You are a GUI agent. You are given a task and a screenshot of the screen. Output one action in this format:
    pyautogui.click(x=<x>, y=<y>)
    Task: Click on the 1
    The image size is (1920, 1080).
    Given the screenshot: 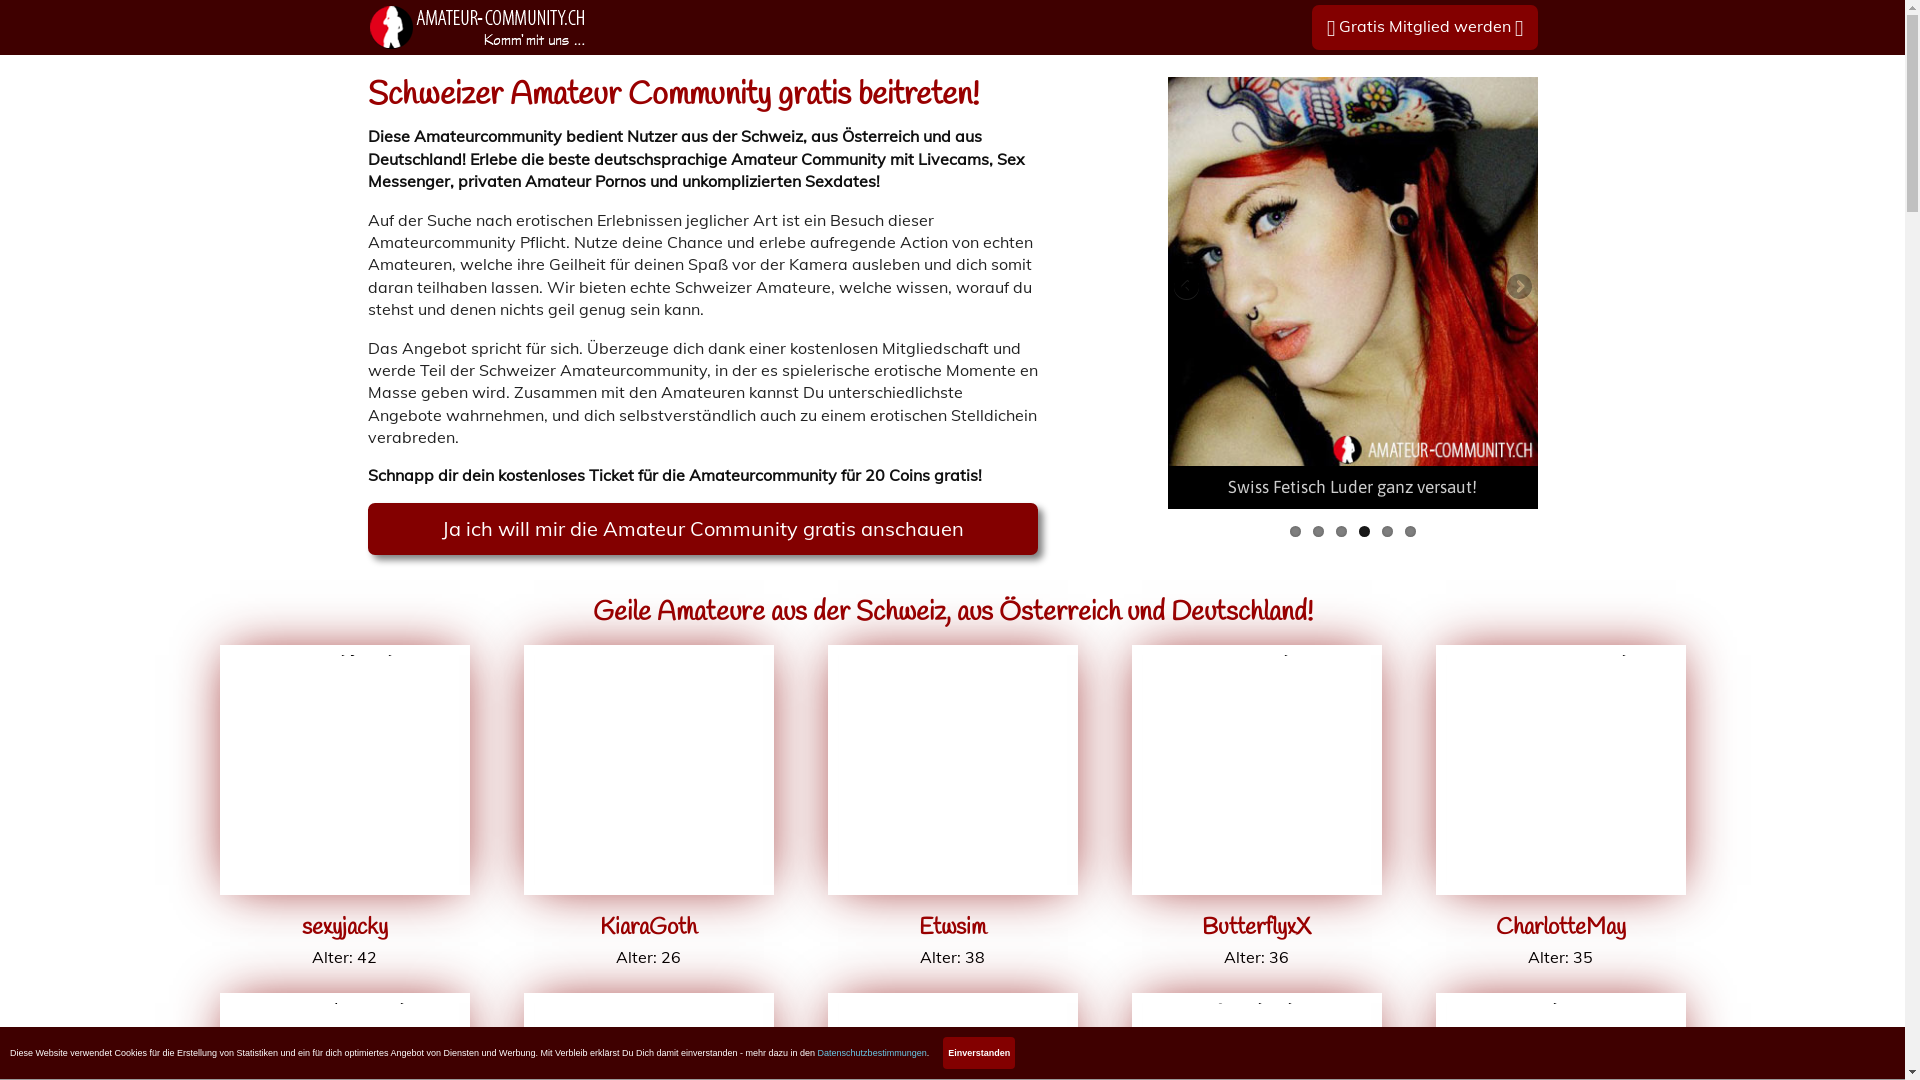 What is the action you would take?
    pyautogui.click(x=1296, y=532)
    